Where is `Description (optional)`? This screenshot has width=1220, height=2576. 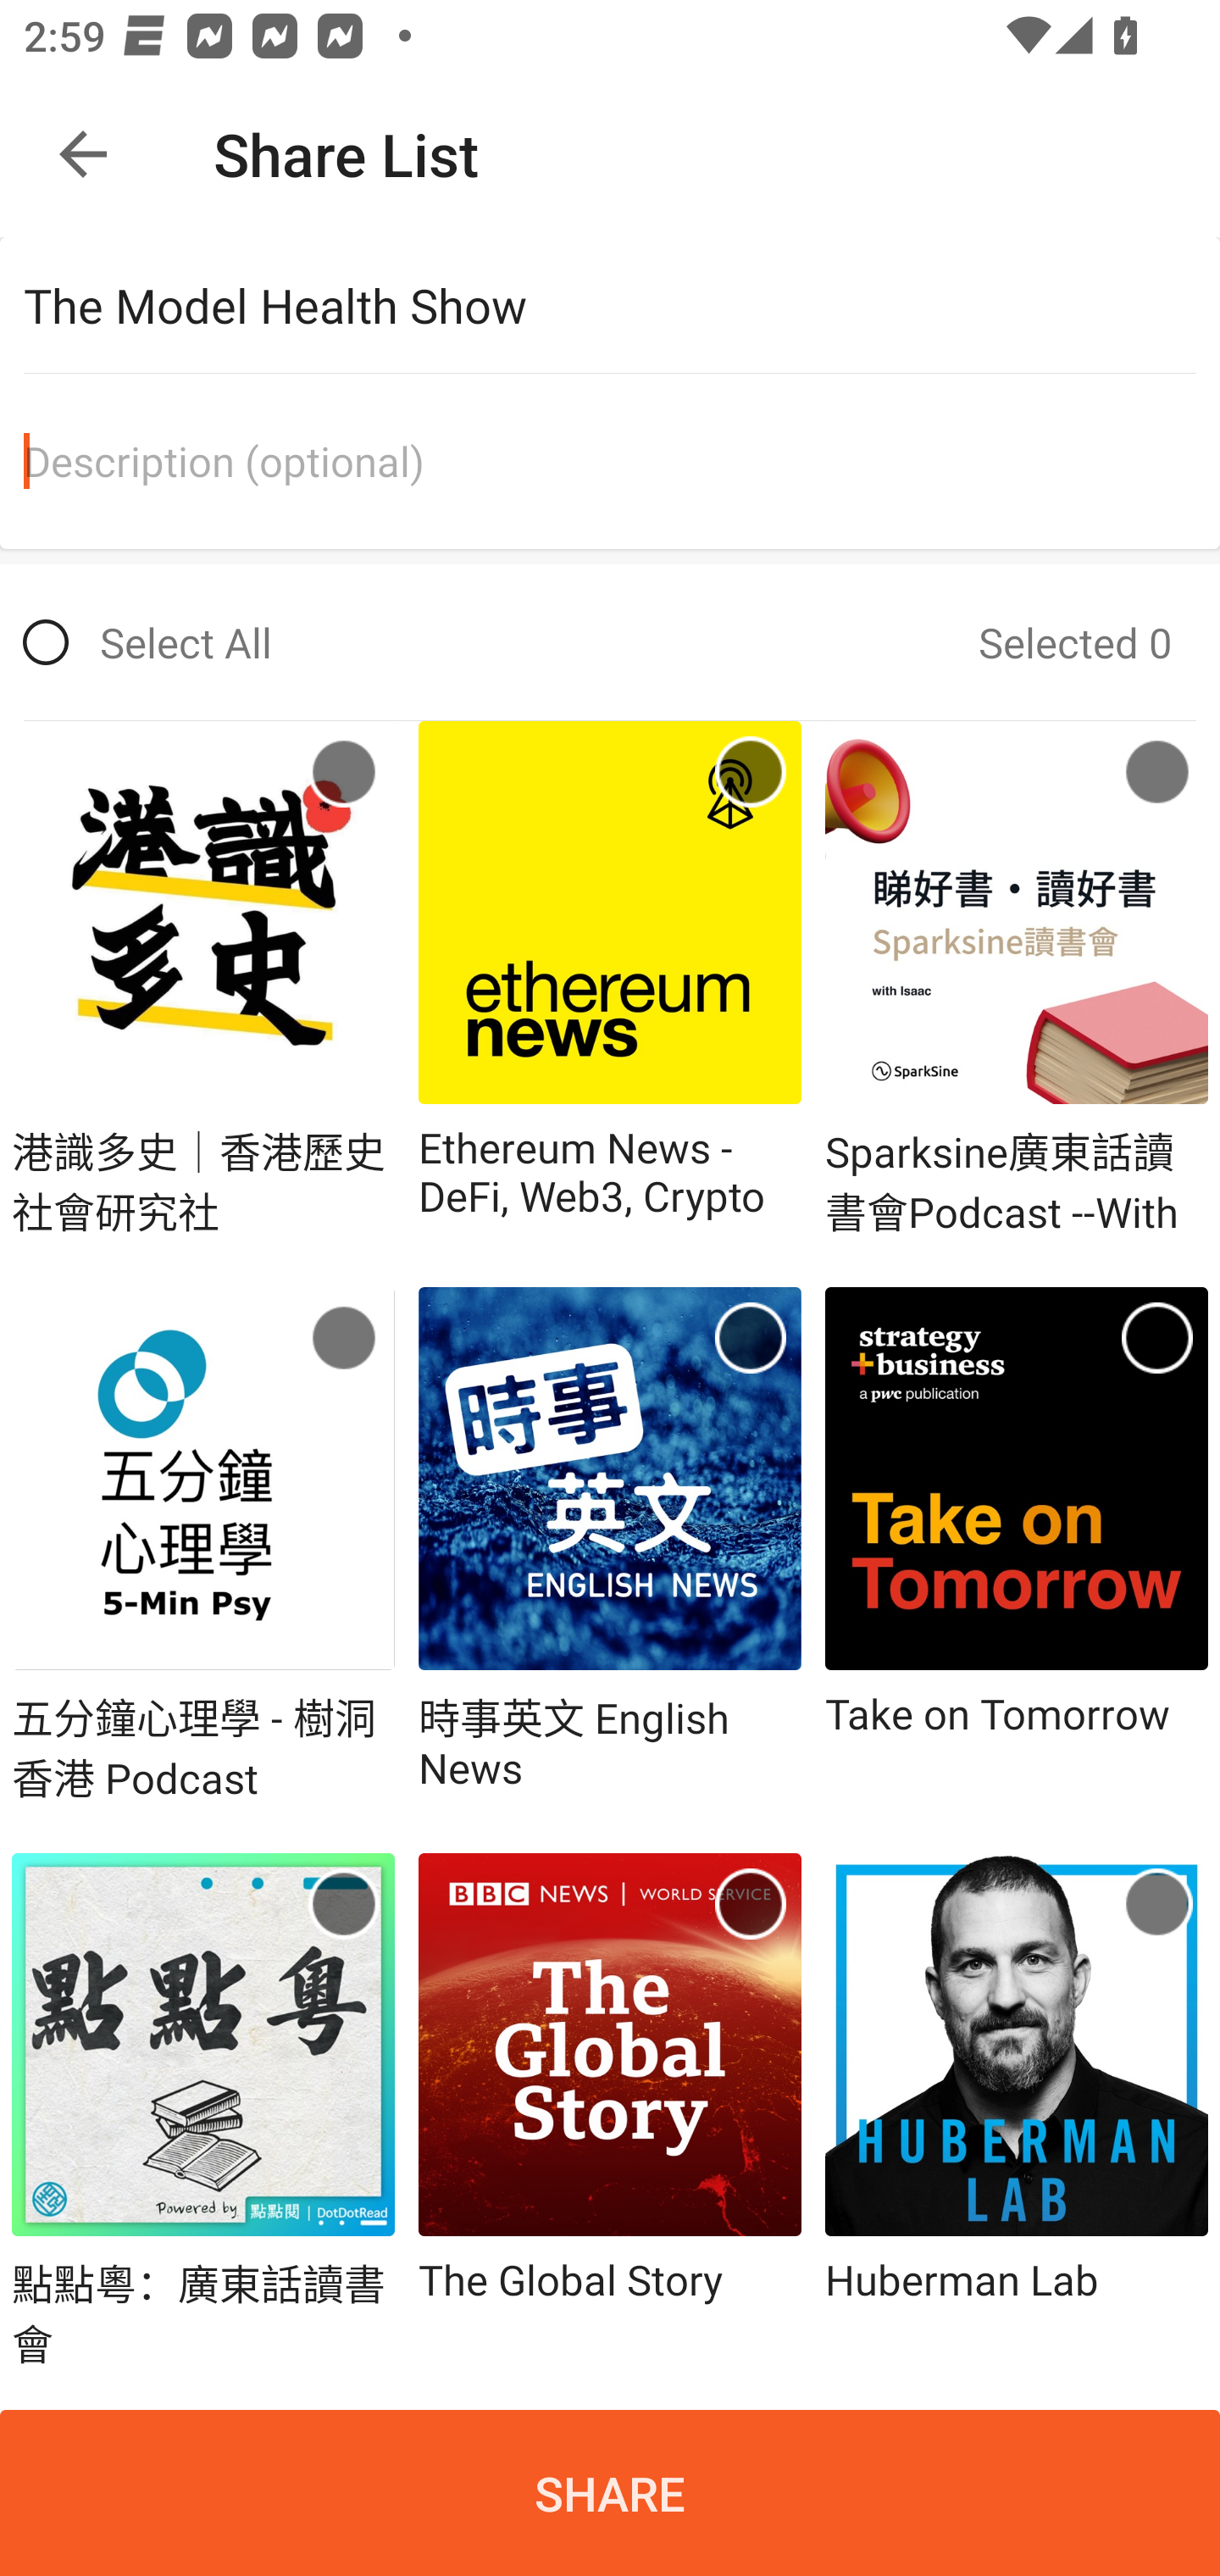 Description (optional) is located at coordinates (622, 461).